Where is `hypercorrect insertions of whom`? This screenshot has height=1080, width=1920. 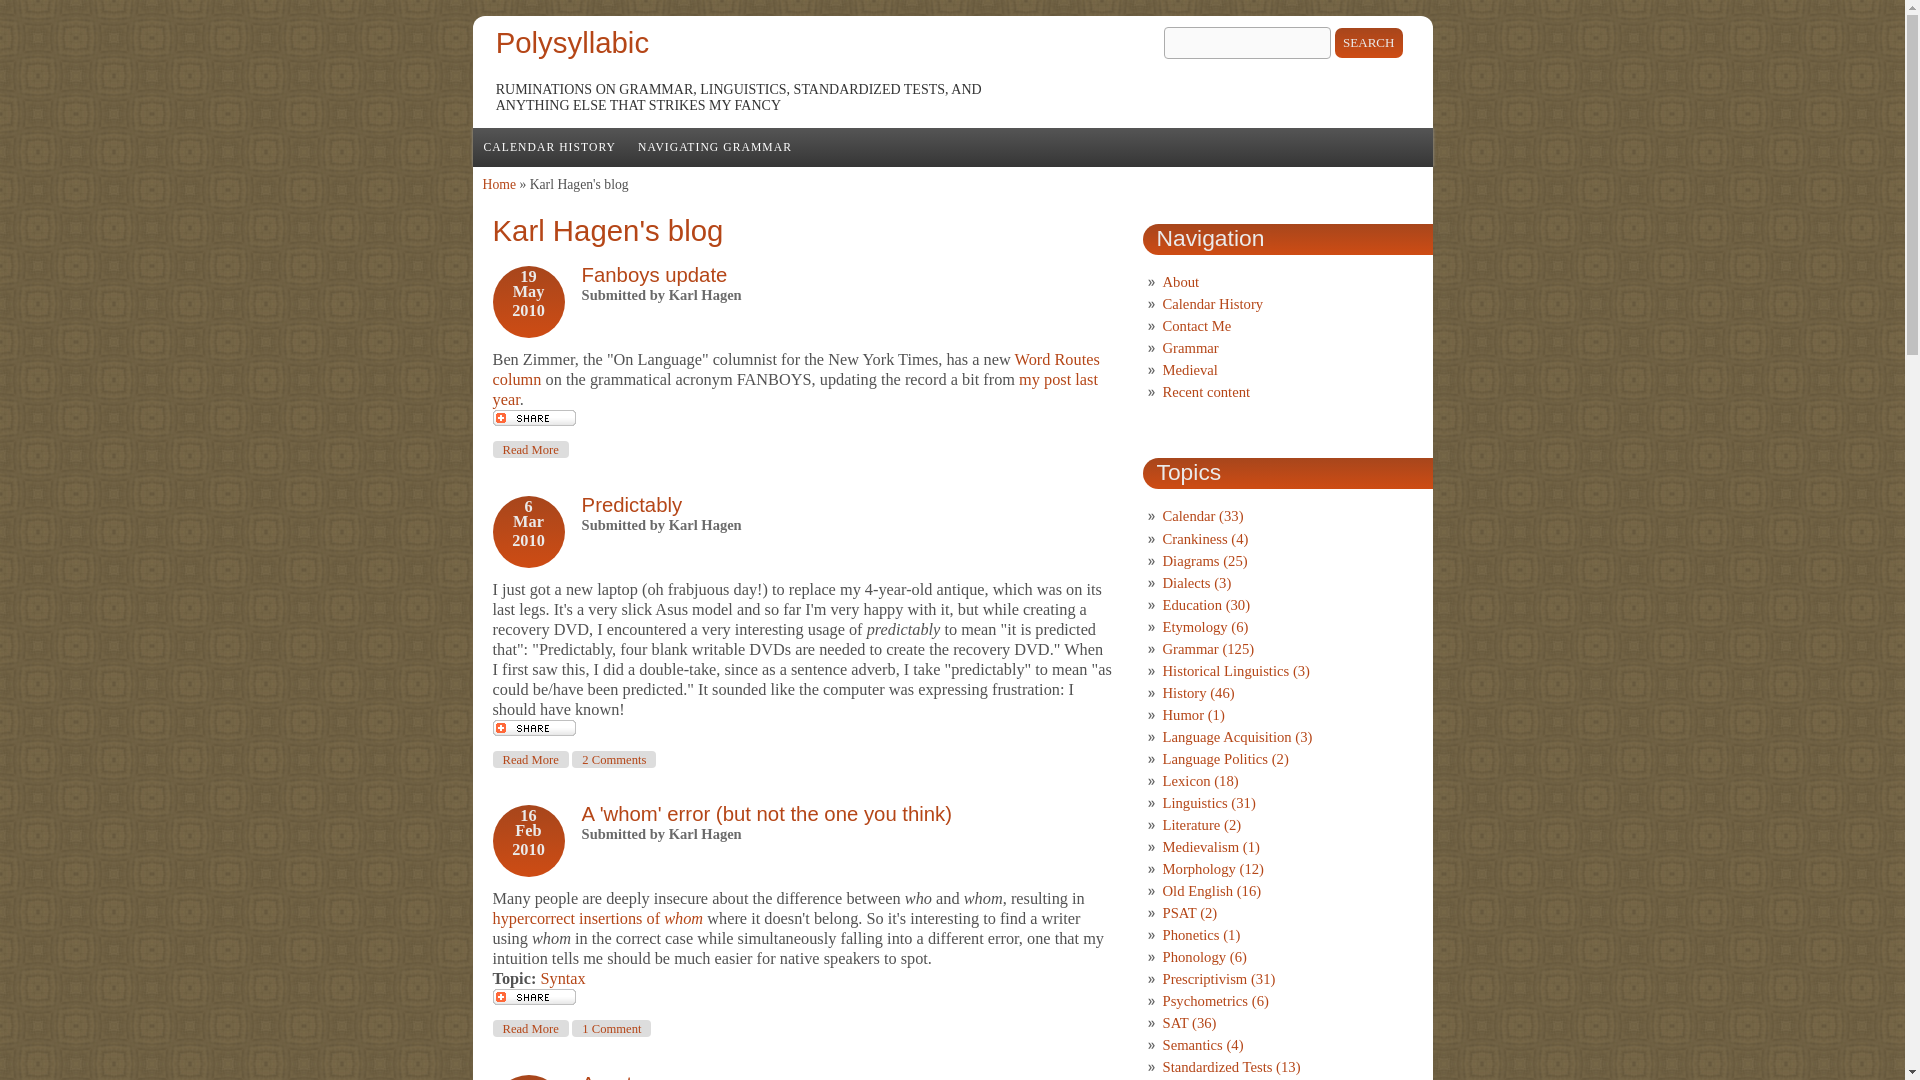
hypercorrect insertions of whom is located at coordinates (572, 42).